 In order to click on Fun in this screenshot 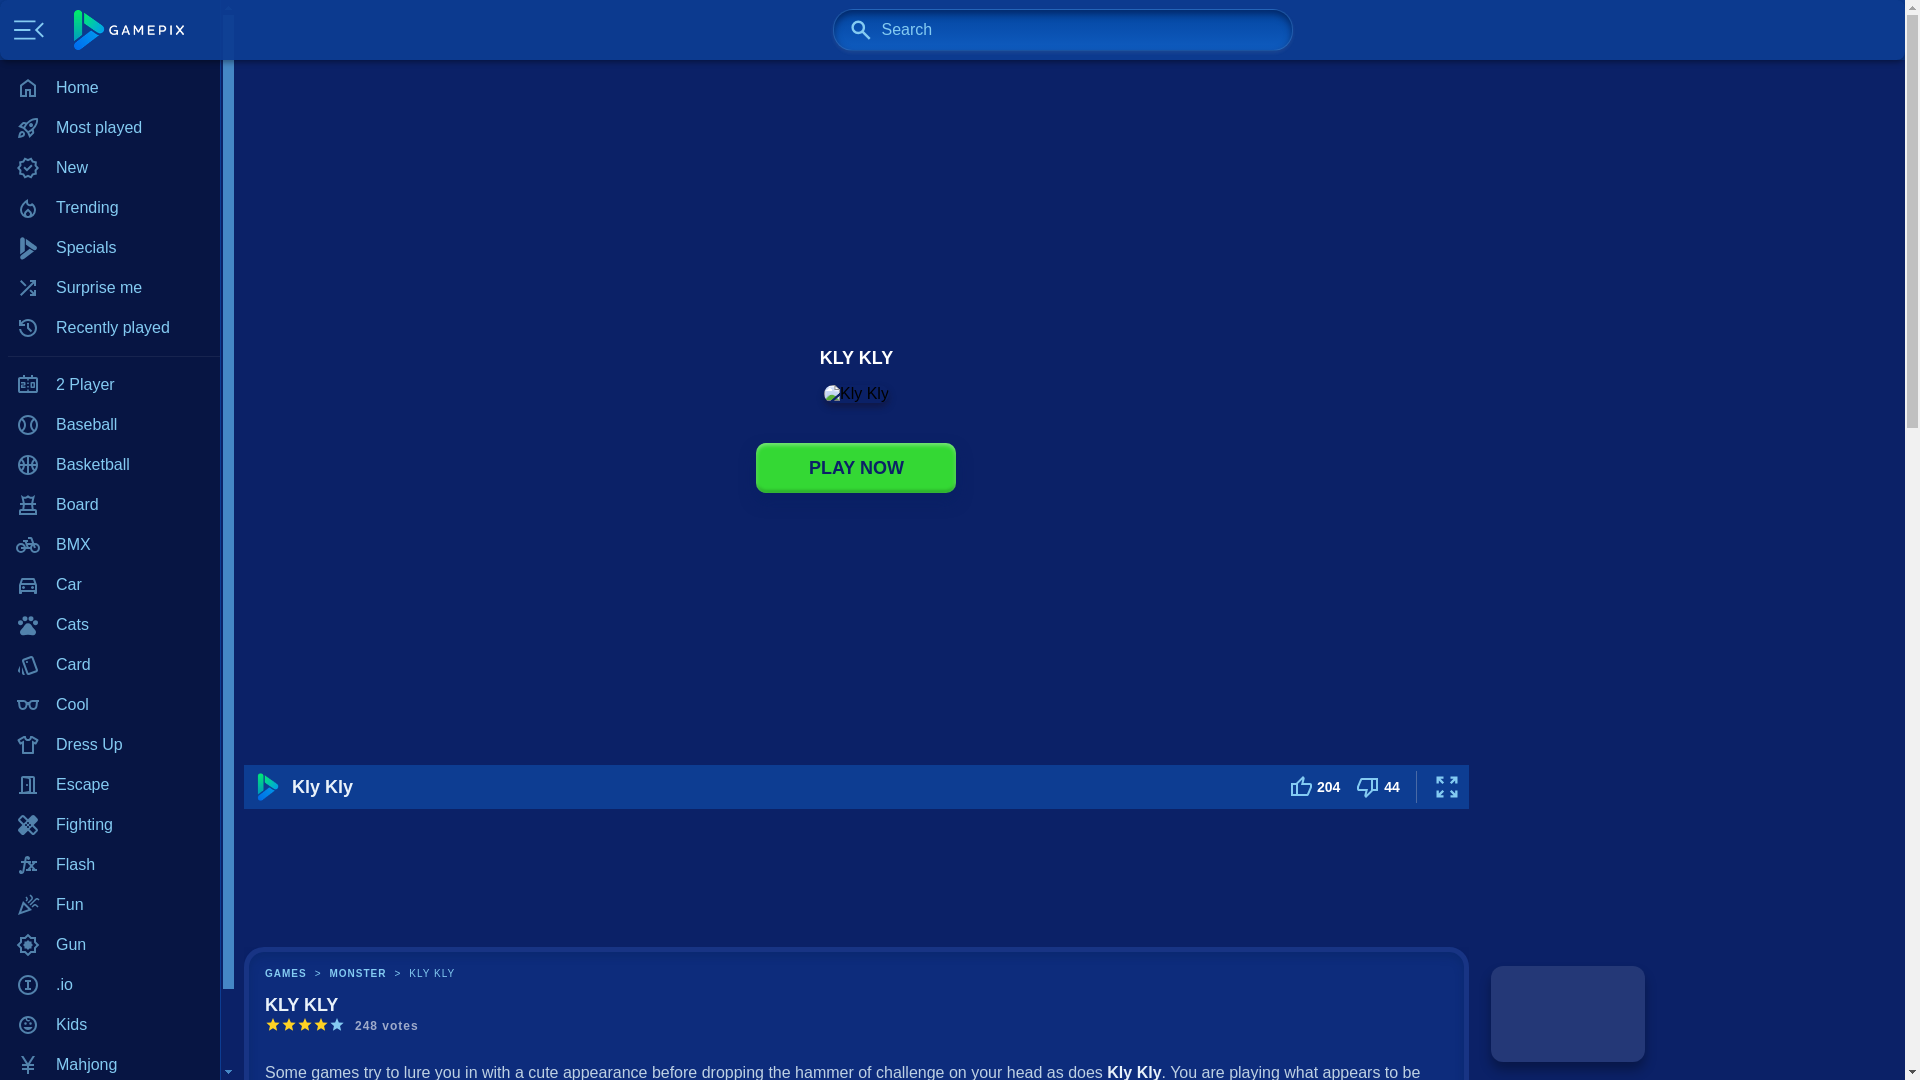, I will do `click(110, 904)`.